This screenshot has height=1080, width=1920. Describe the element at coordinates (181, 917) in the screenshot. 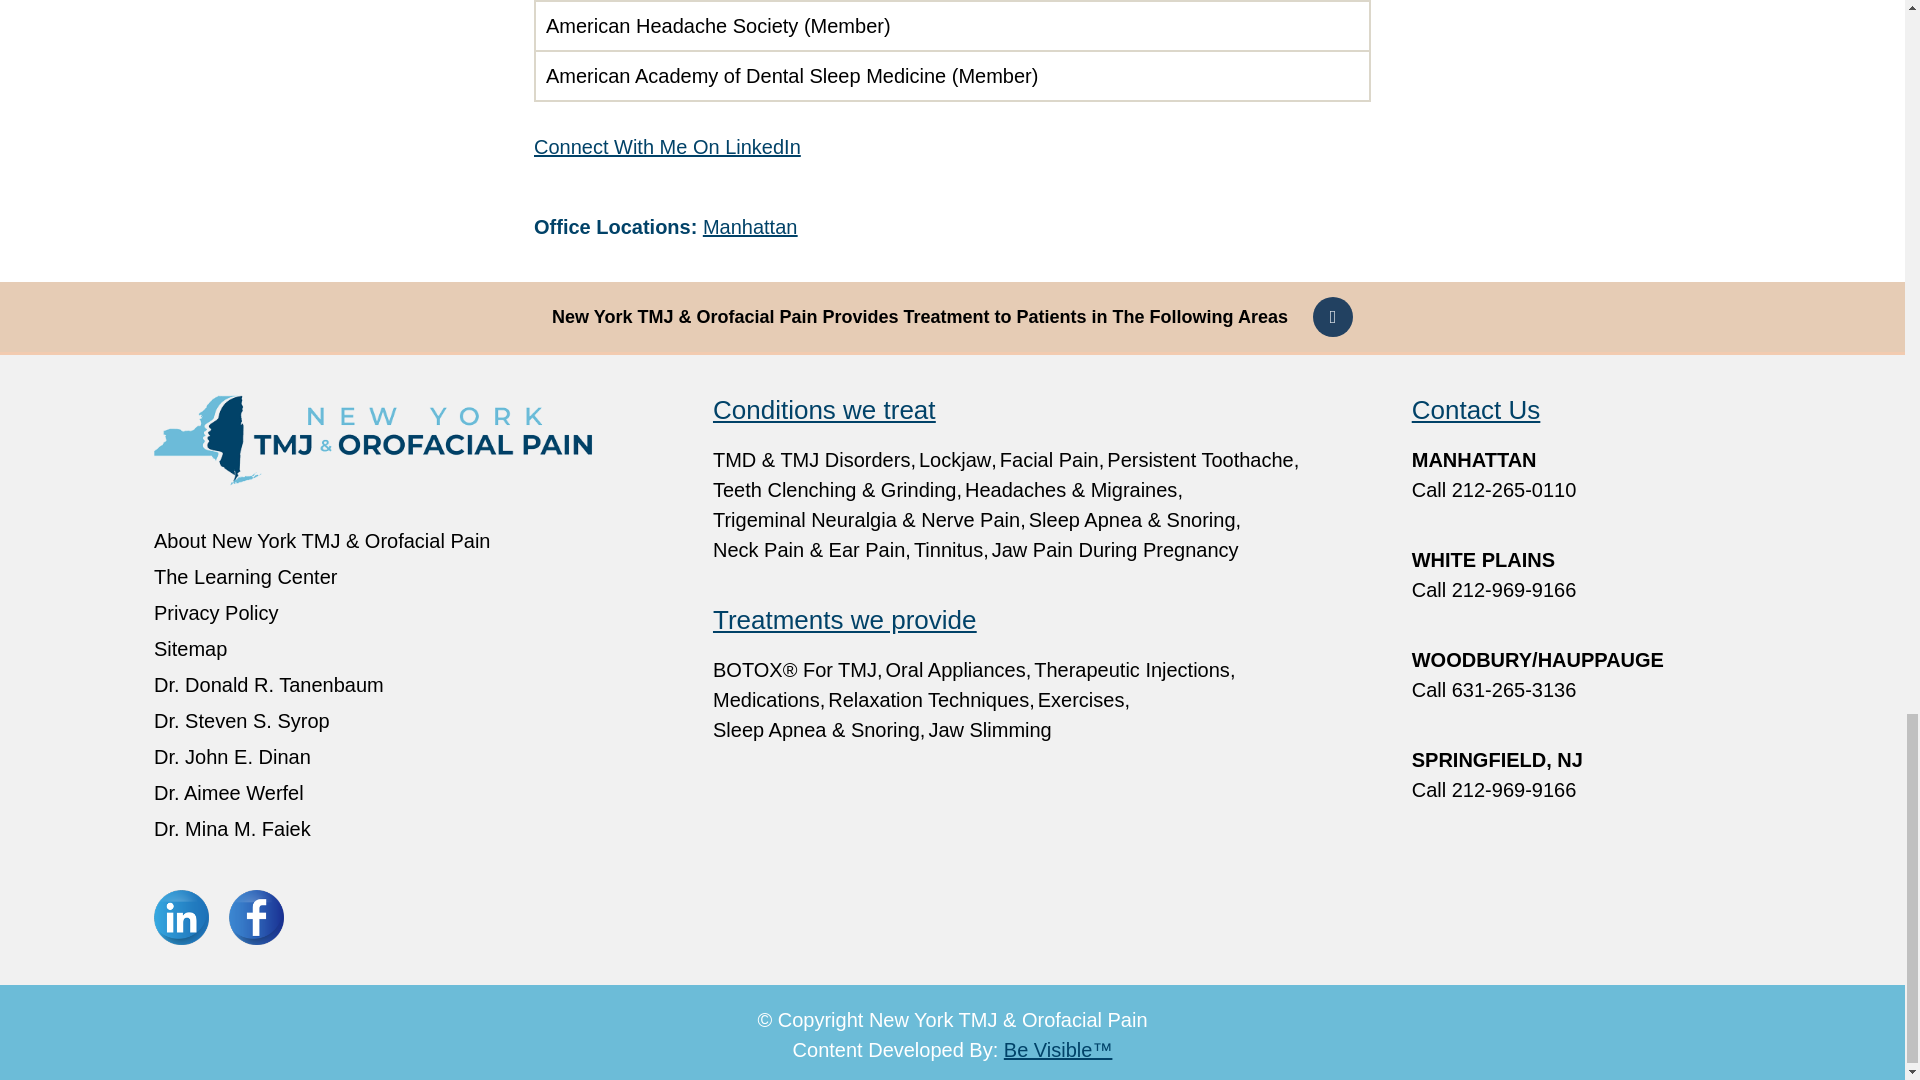

I see `Linkedin` at that location.